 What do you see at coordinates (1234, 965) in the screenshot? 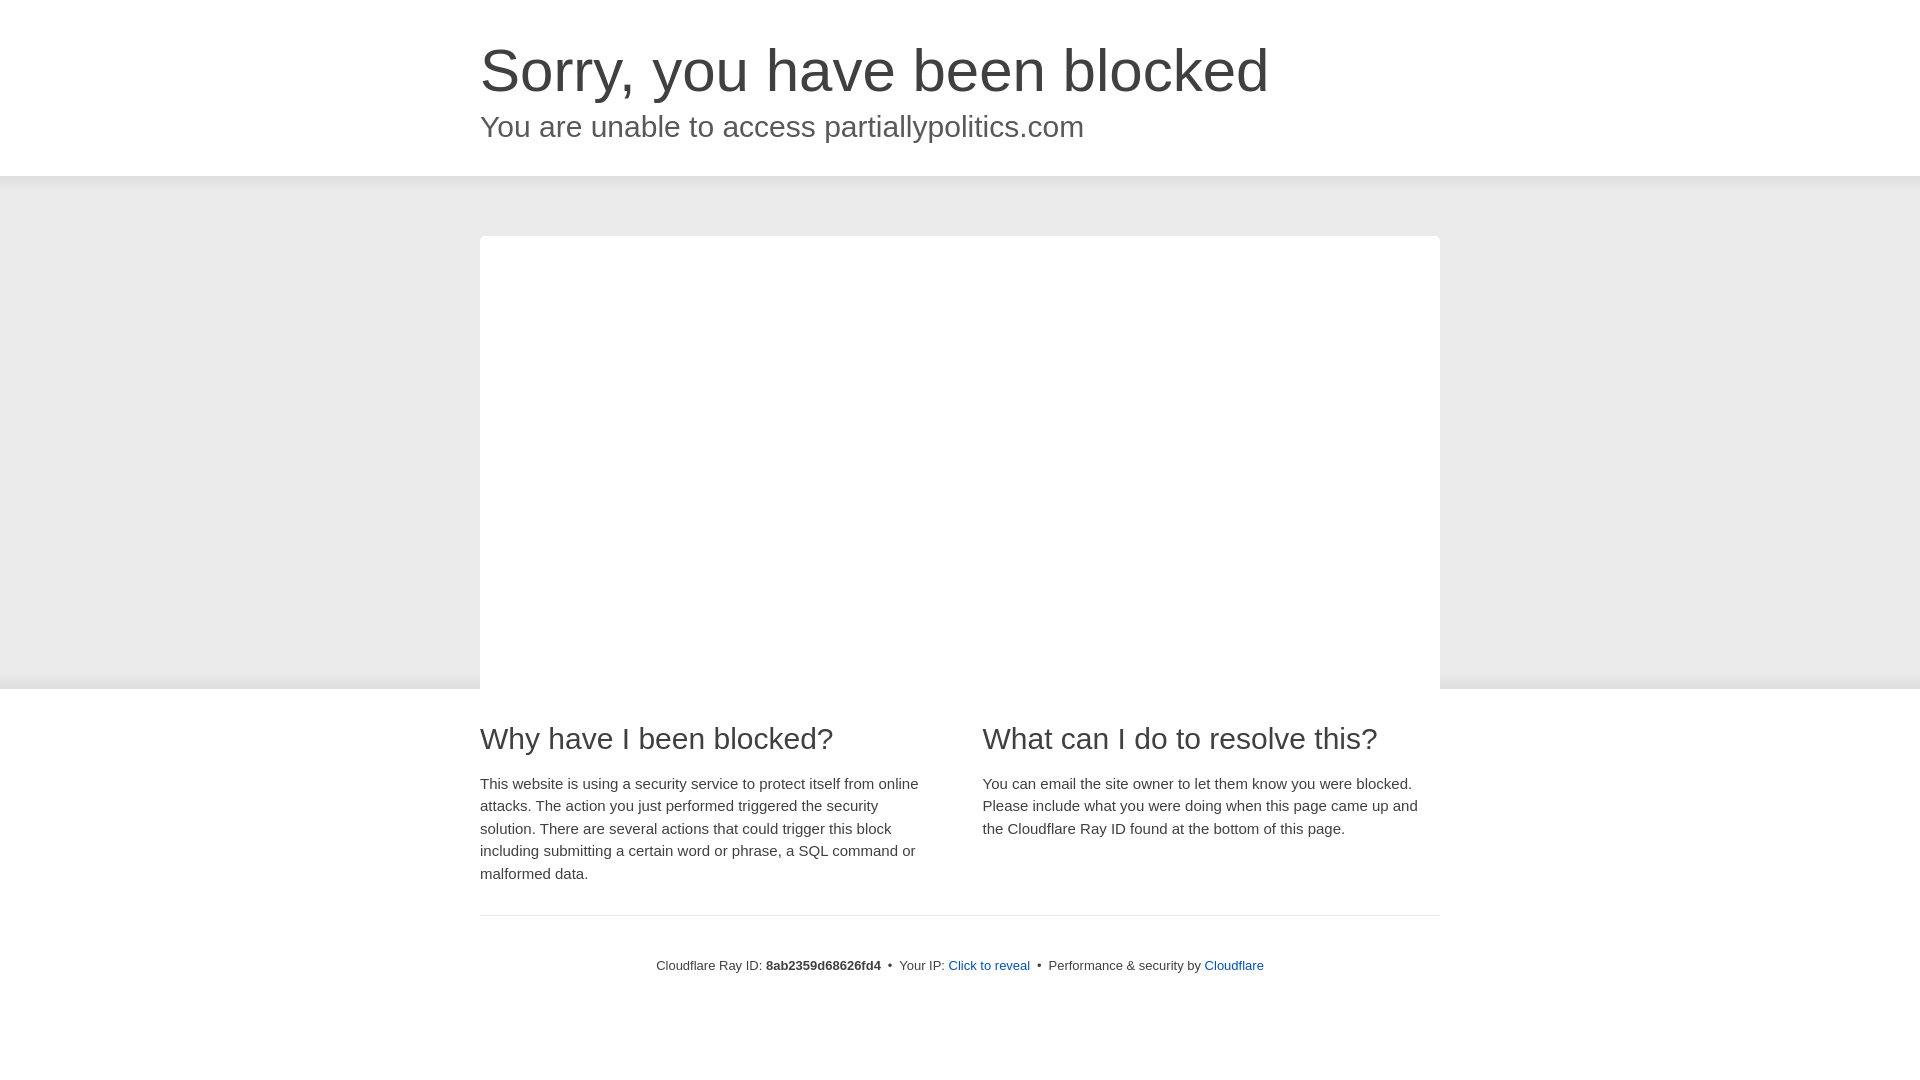
I see `Cloudflare` at bounding box center [1234, 965].